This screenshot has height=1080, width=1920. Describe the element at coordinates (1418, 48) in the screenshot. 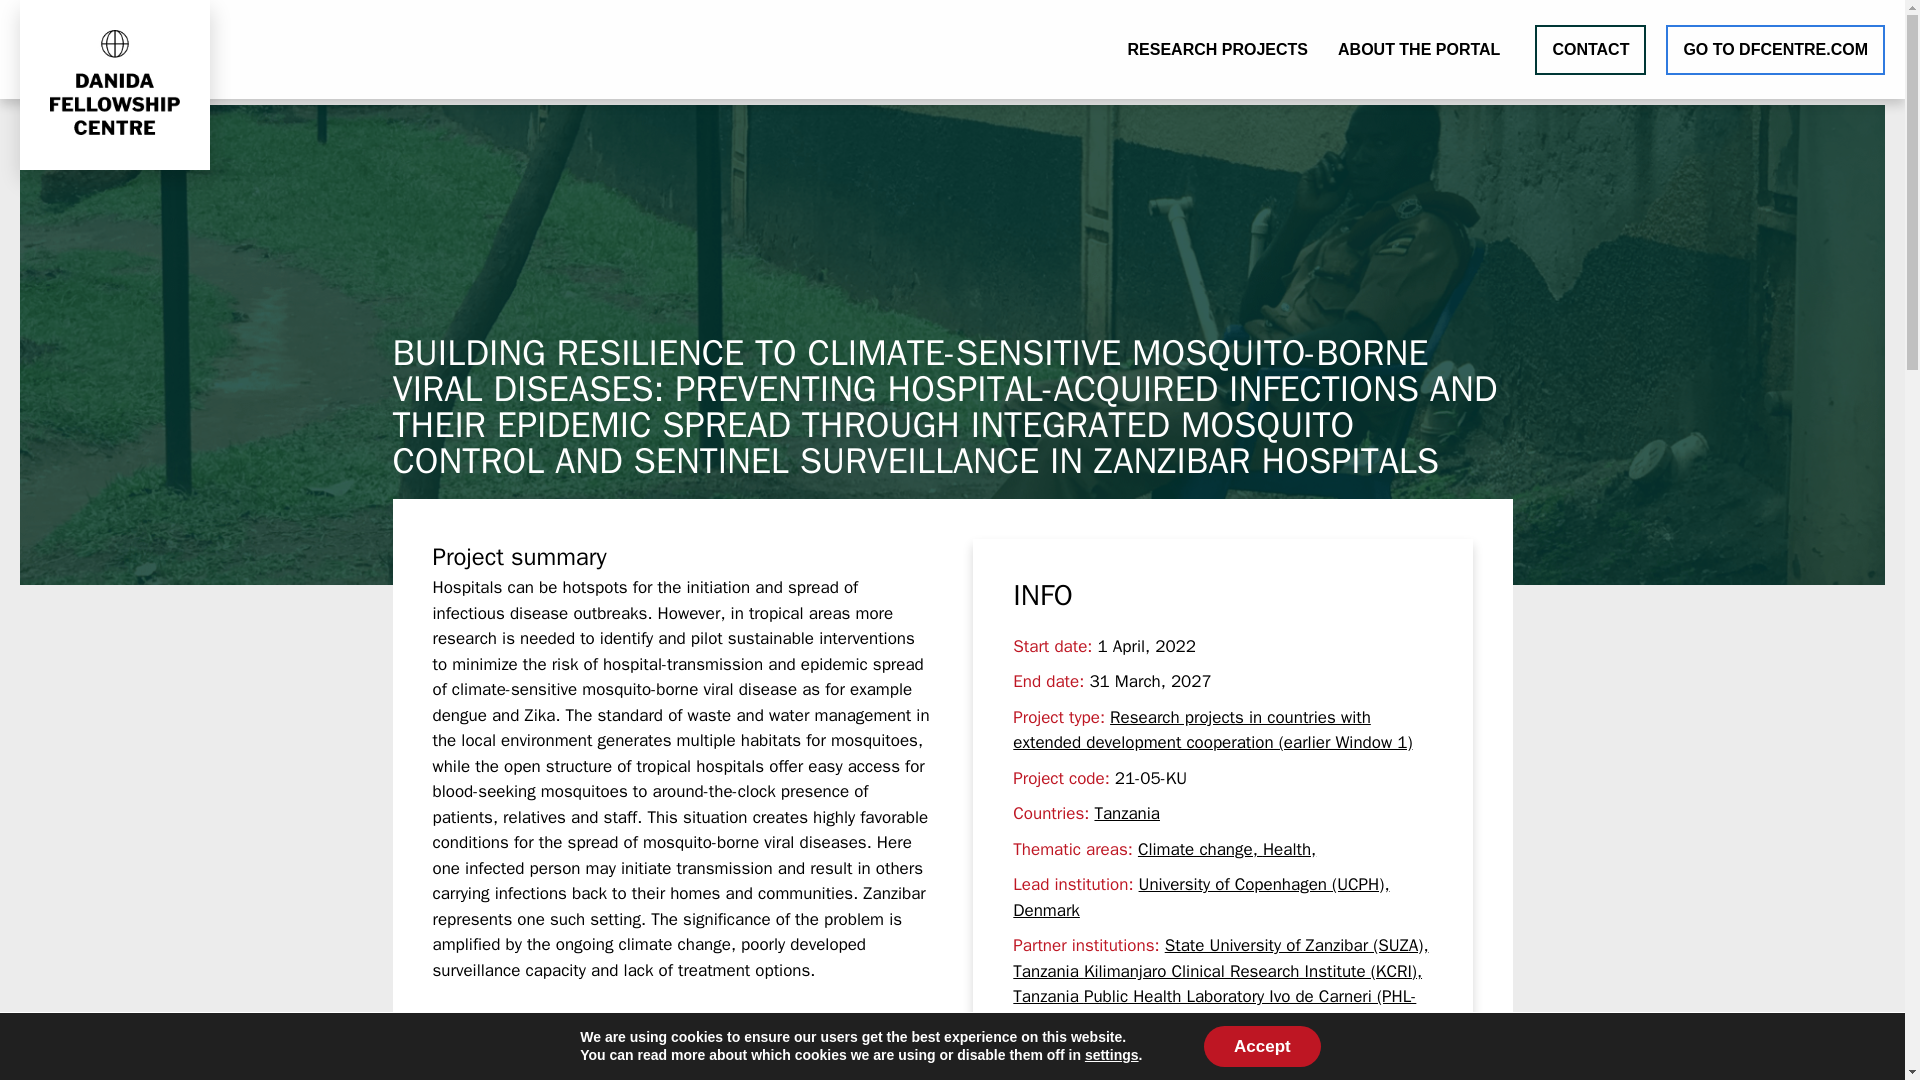

I see `ABOUT THE PORTAL` at that location.